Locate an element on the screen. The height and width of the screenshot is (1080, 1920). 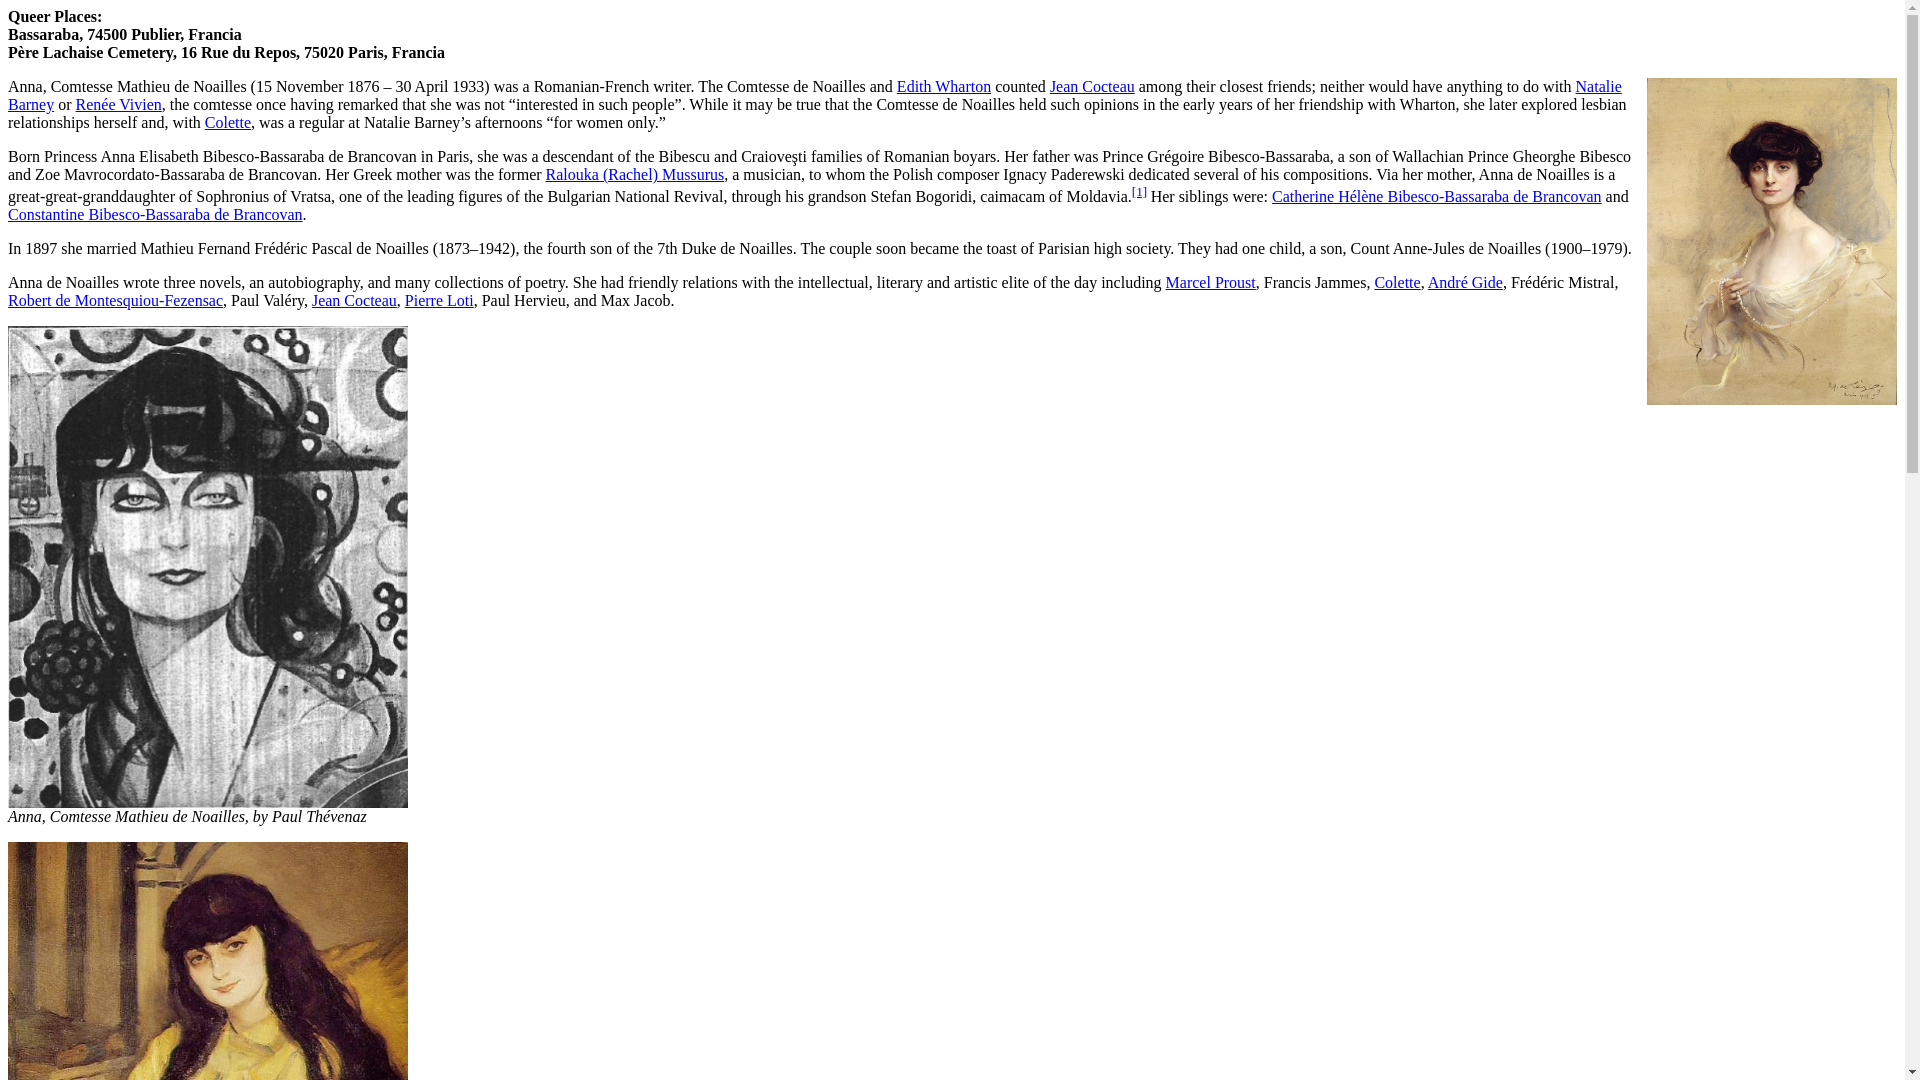
Edith Wharton is located at coordinates (943, 86).